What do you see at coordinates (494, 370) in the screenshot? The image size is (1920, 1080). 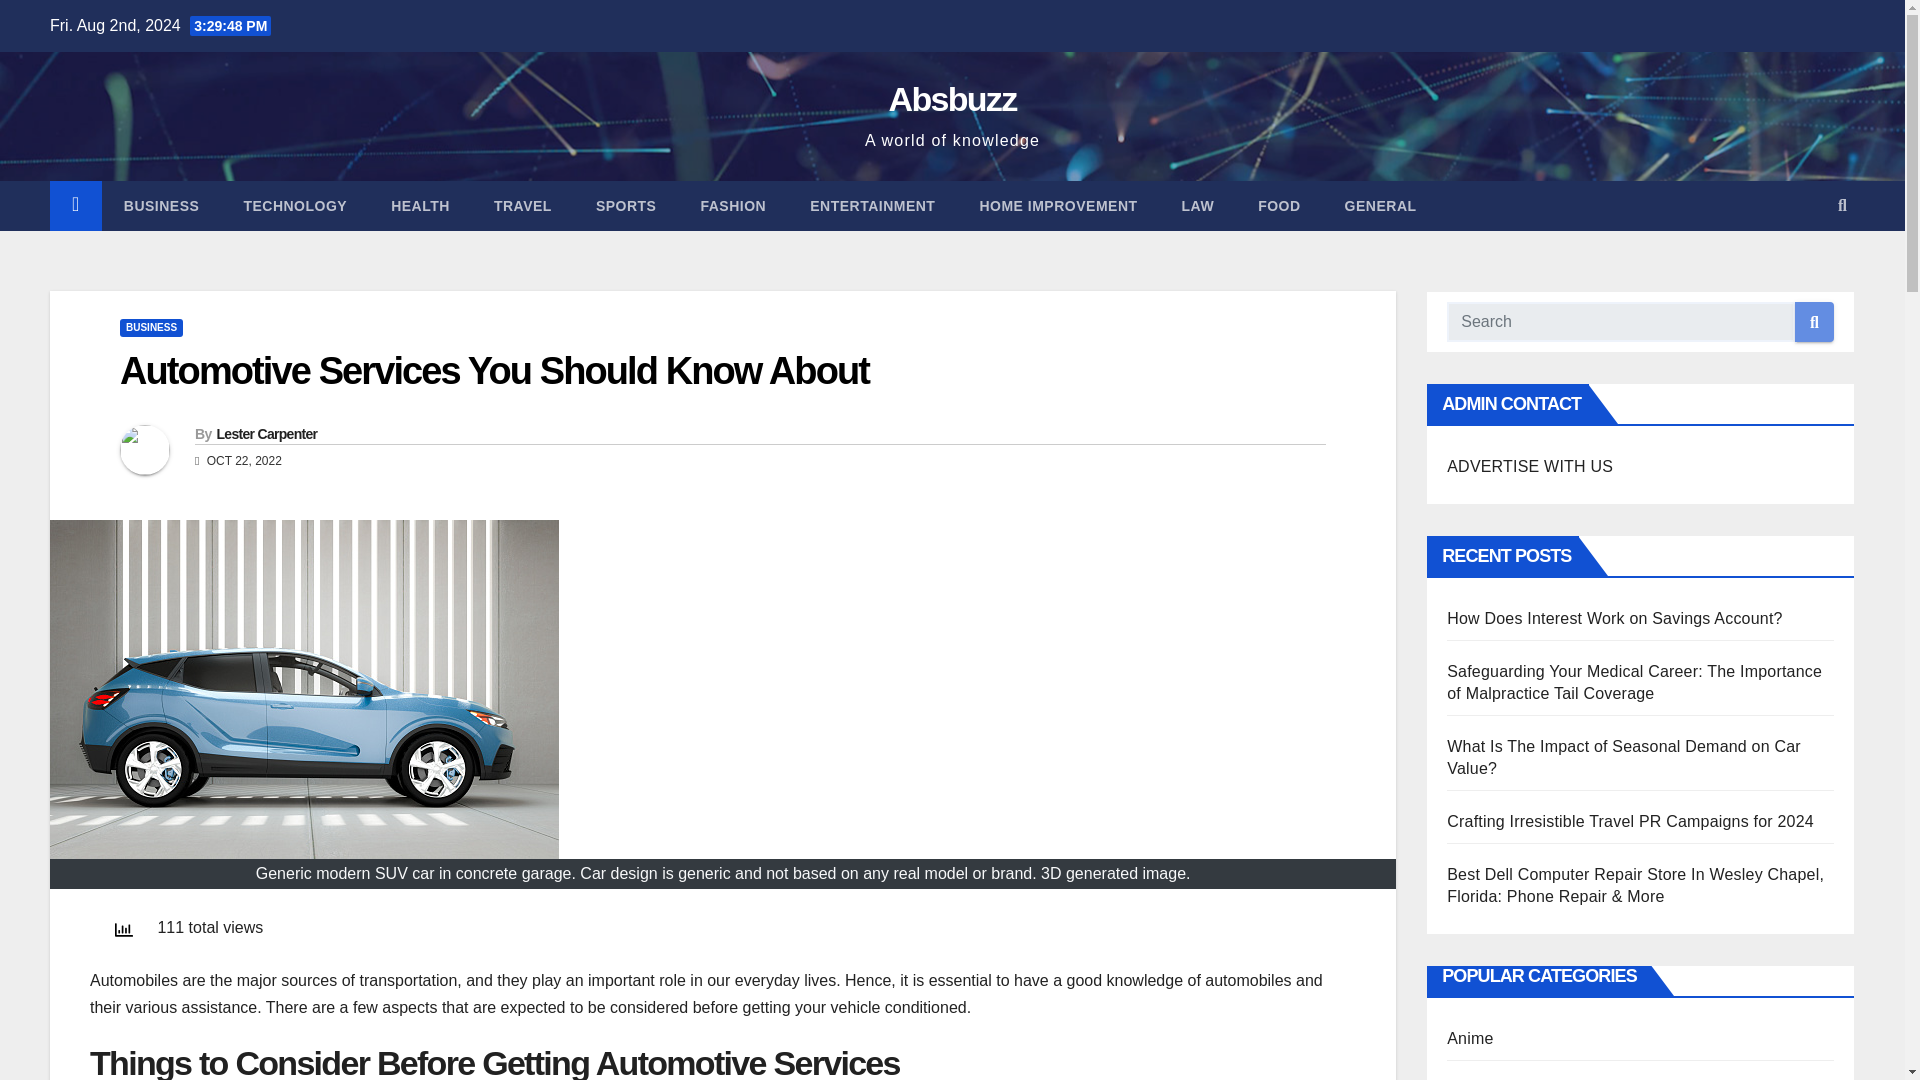 I see `Automotive Services You Should Know About` at bounding box center [494, 370].